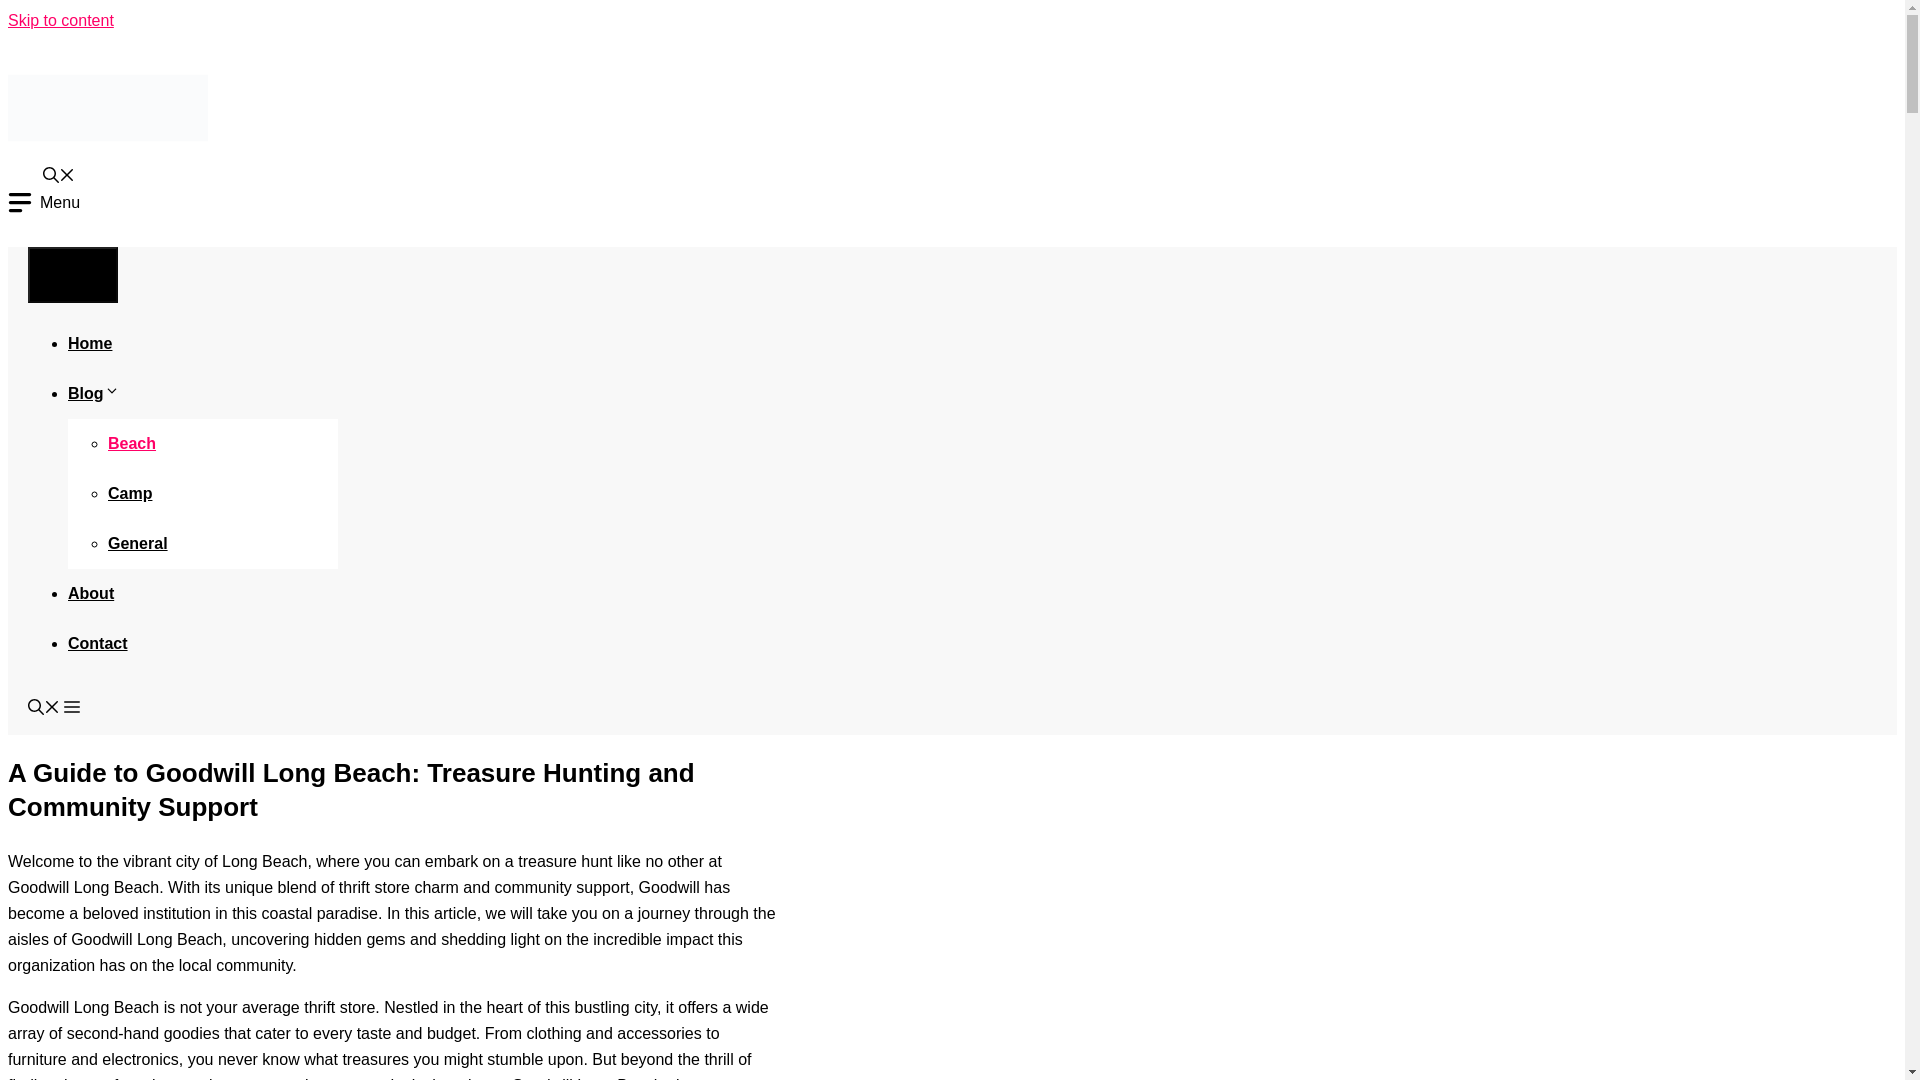  What do you see at coordinates (44, 202) in the screenshot?
I see `Menu` at bounding box center [44, 202].